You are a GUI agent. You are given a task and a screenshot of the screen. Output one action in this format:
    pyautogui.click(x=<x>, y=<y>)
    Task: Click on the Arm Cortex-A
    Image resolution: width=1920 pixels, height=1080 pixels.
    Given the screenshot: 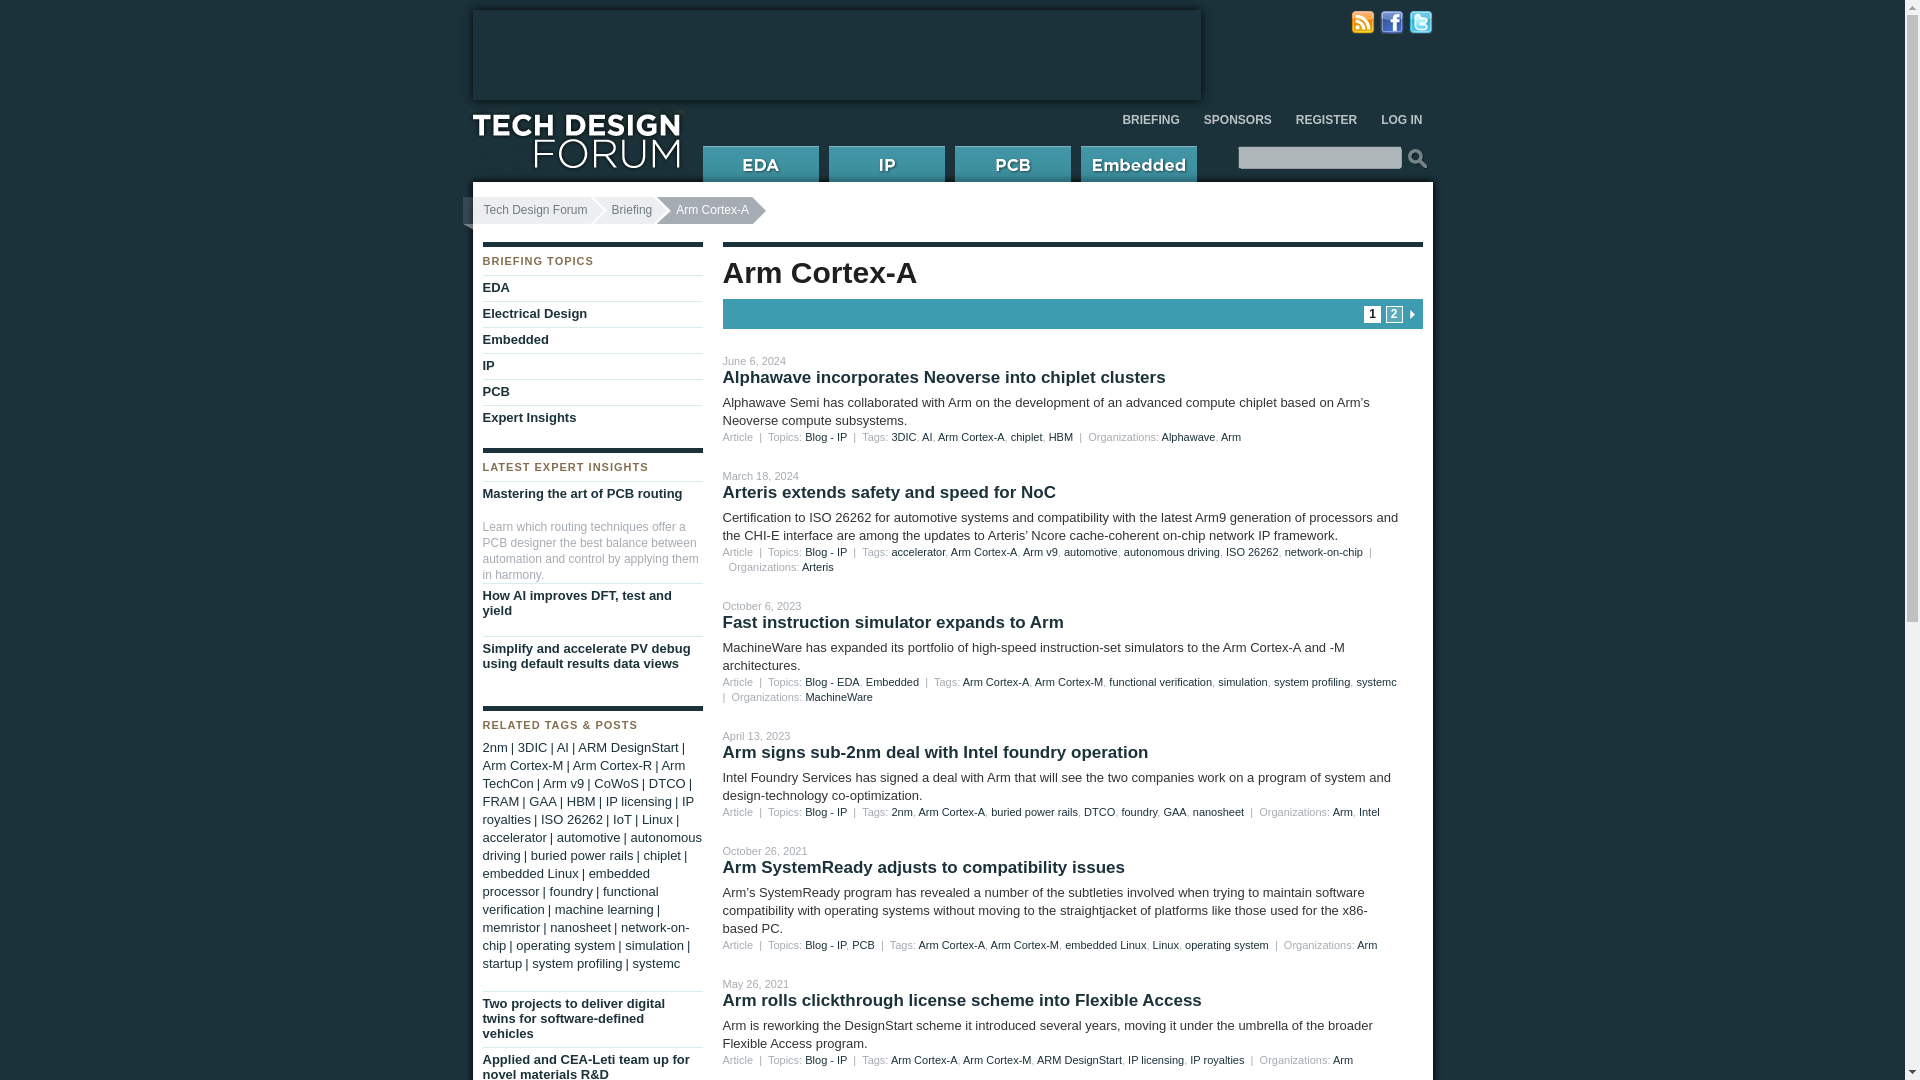 What is the action you would take?
    pyautogui.click(x=950, y=811)
    